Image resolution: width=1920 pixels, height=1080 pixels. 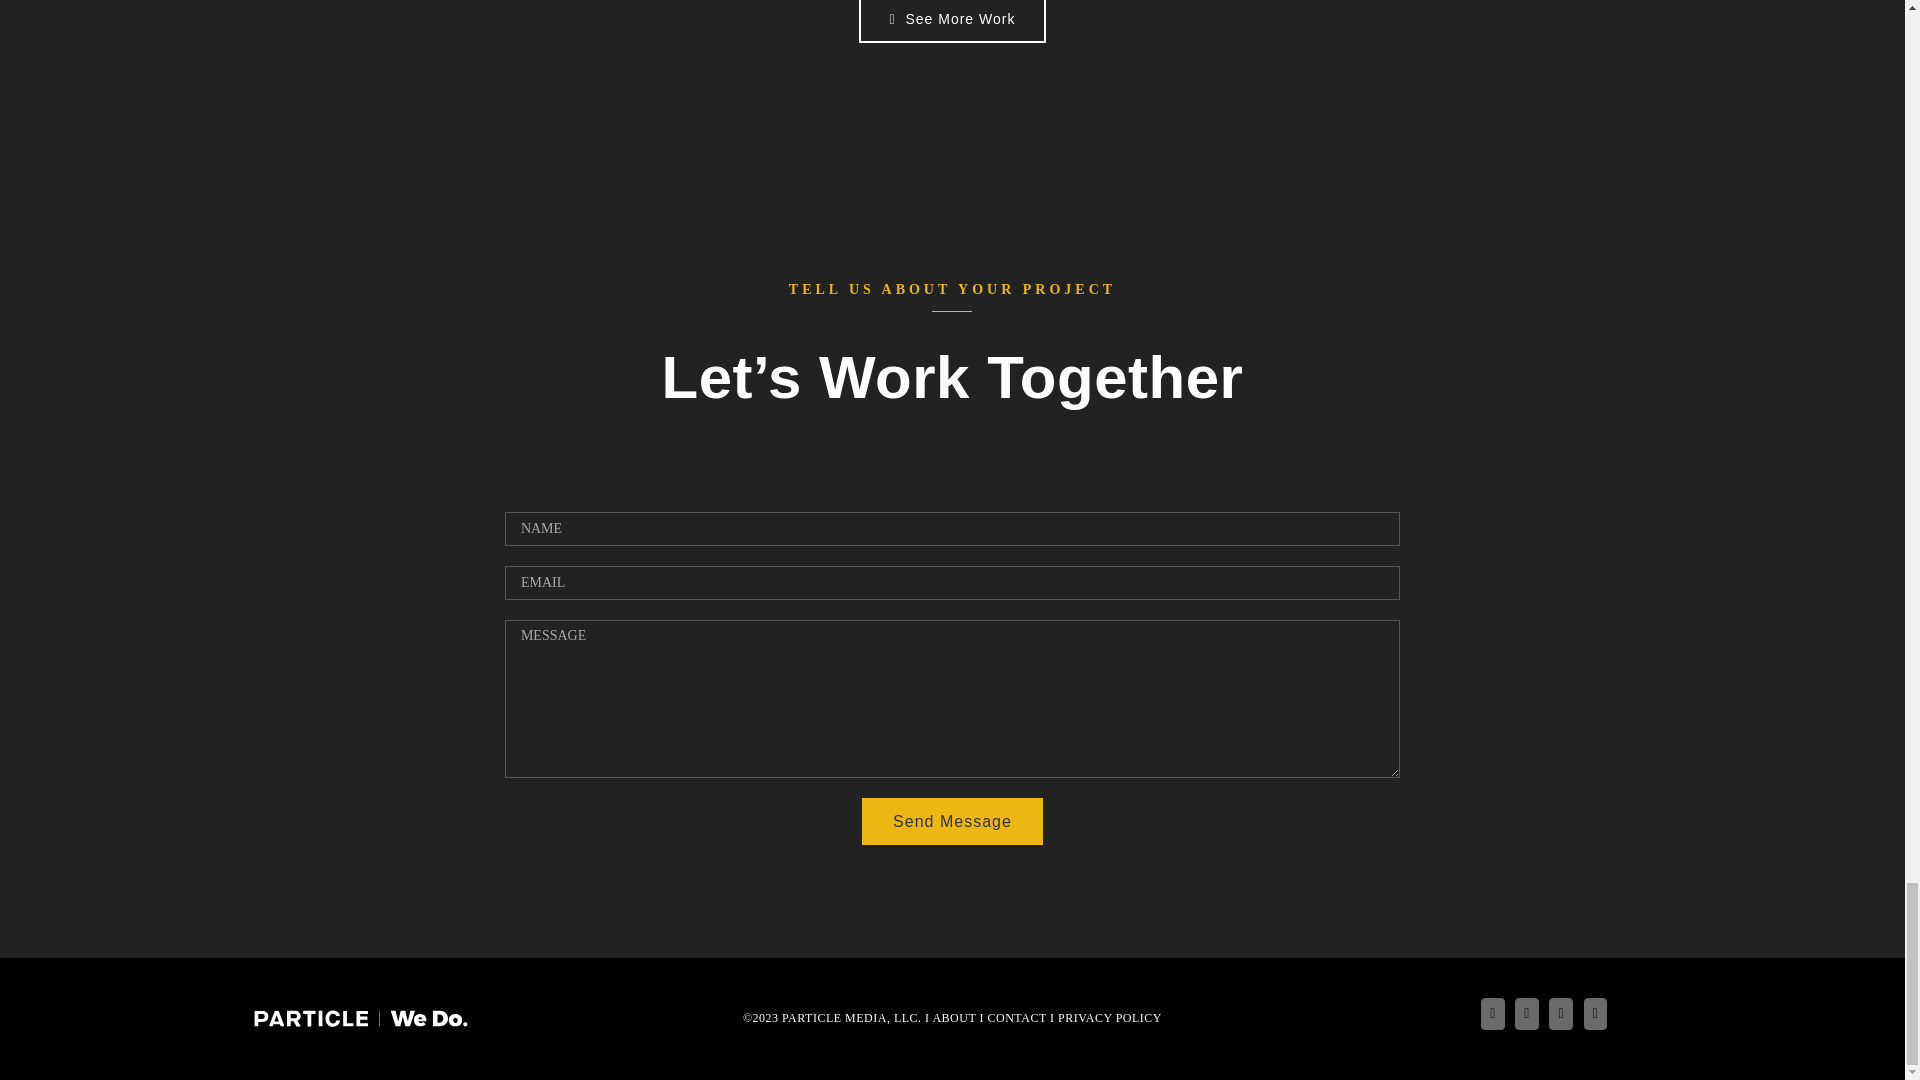 I want to click on PRIVACY POLICY, so click(x=1109, y=1017).